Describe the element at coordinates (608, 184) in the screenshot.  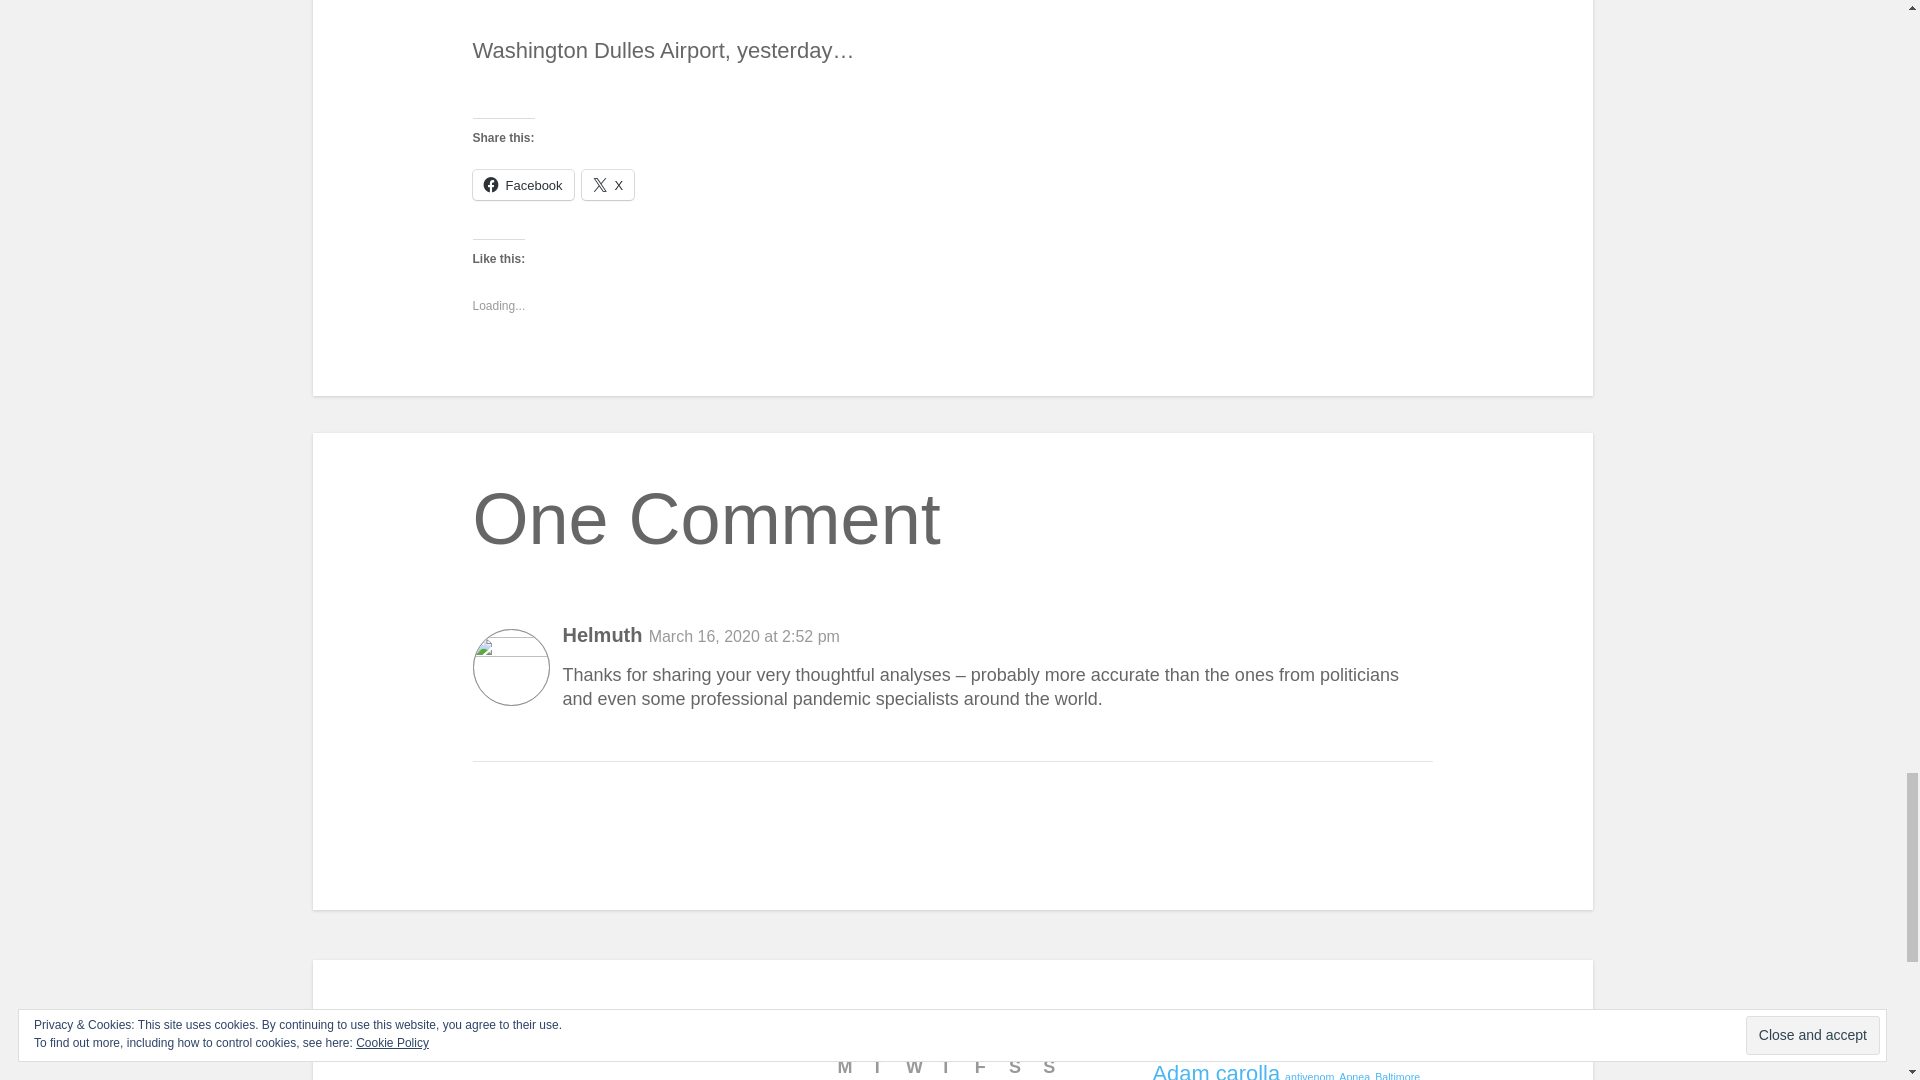
I see `Click to share on X` at that location.